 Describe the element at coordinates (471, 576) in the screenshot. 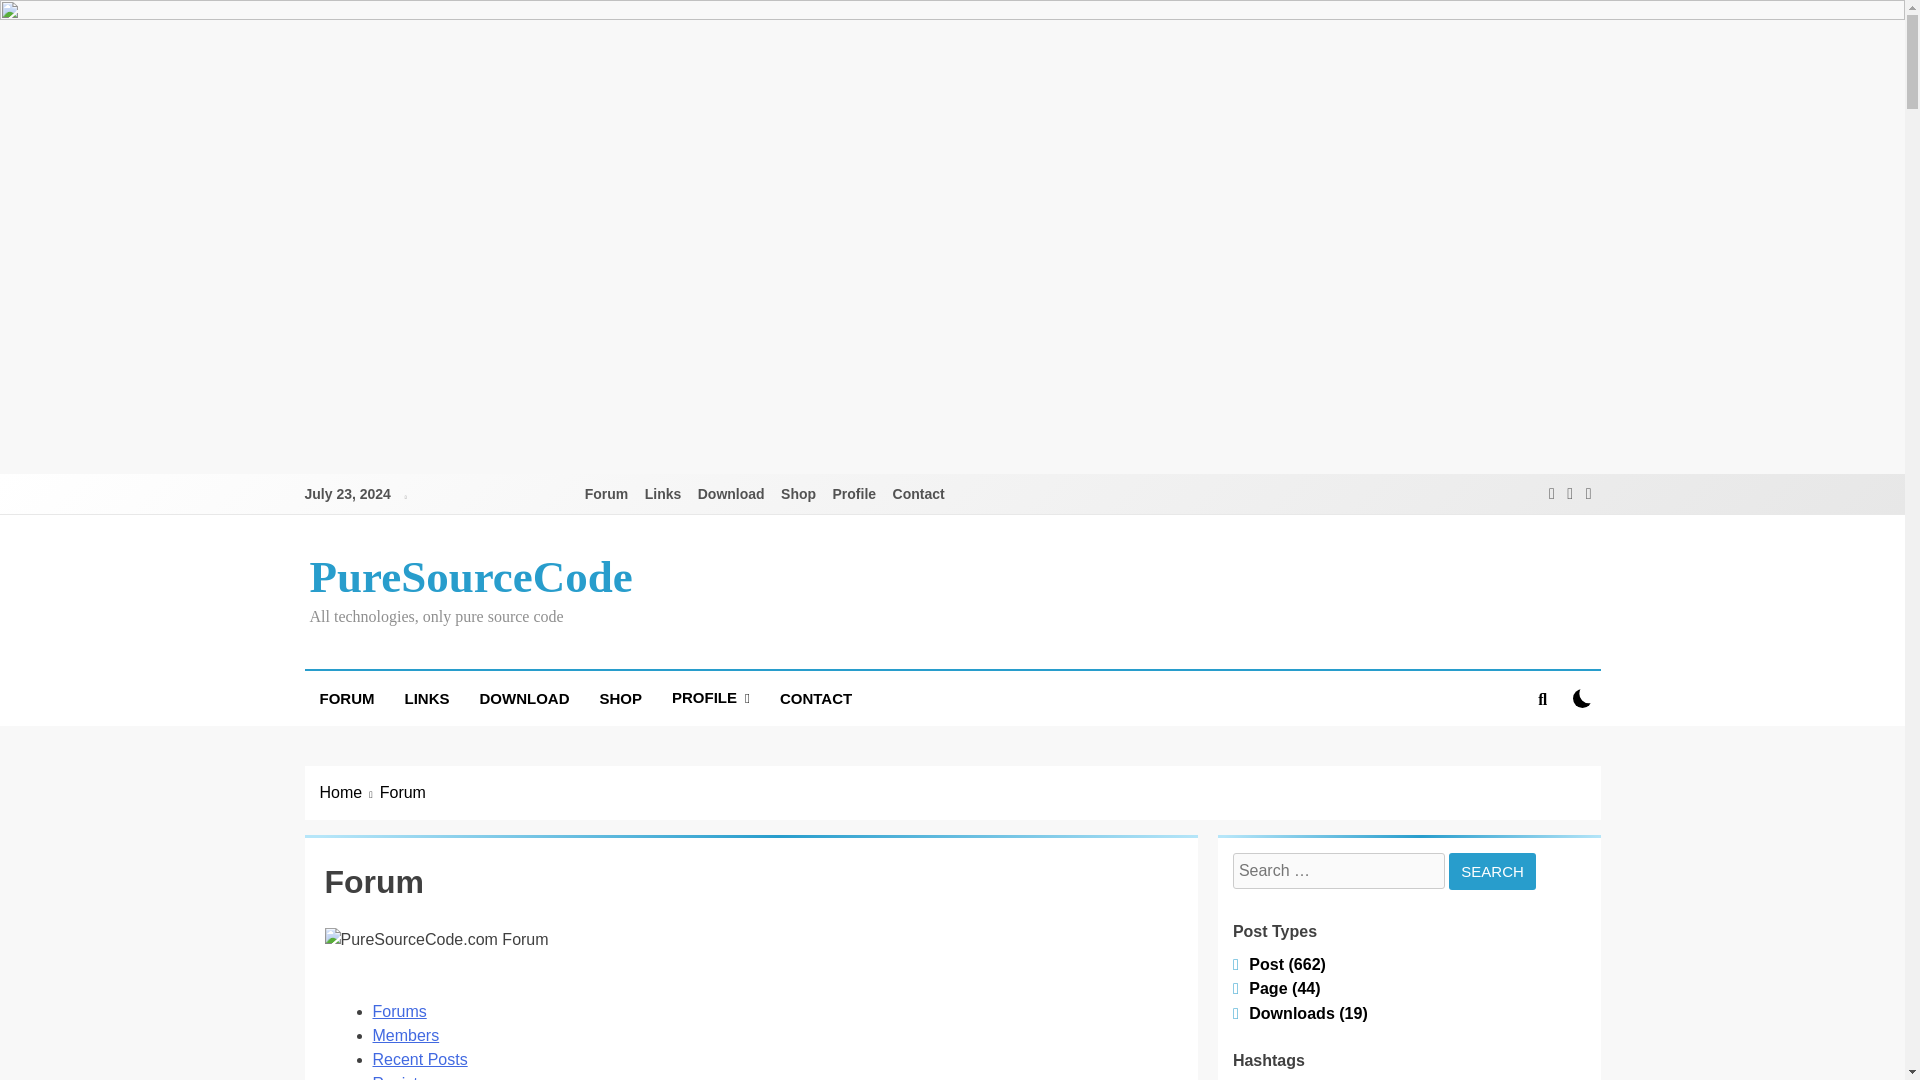

I see `PureSourceCode` at that location.